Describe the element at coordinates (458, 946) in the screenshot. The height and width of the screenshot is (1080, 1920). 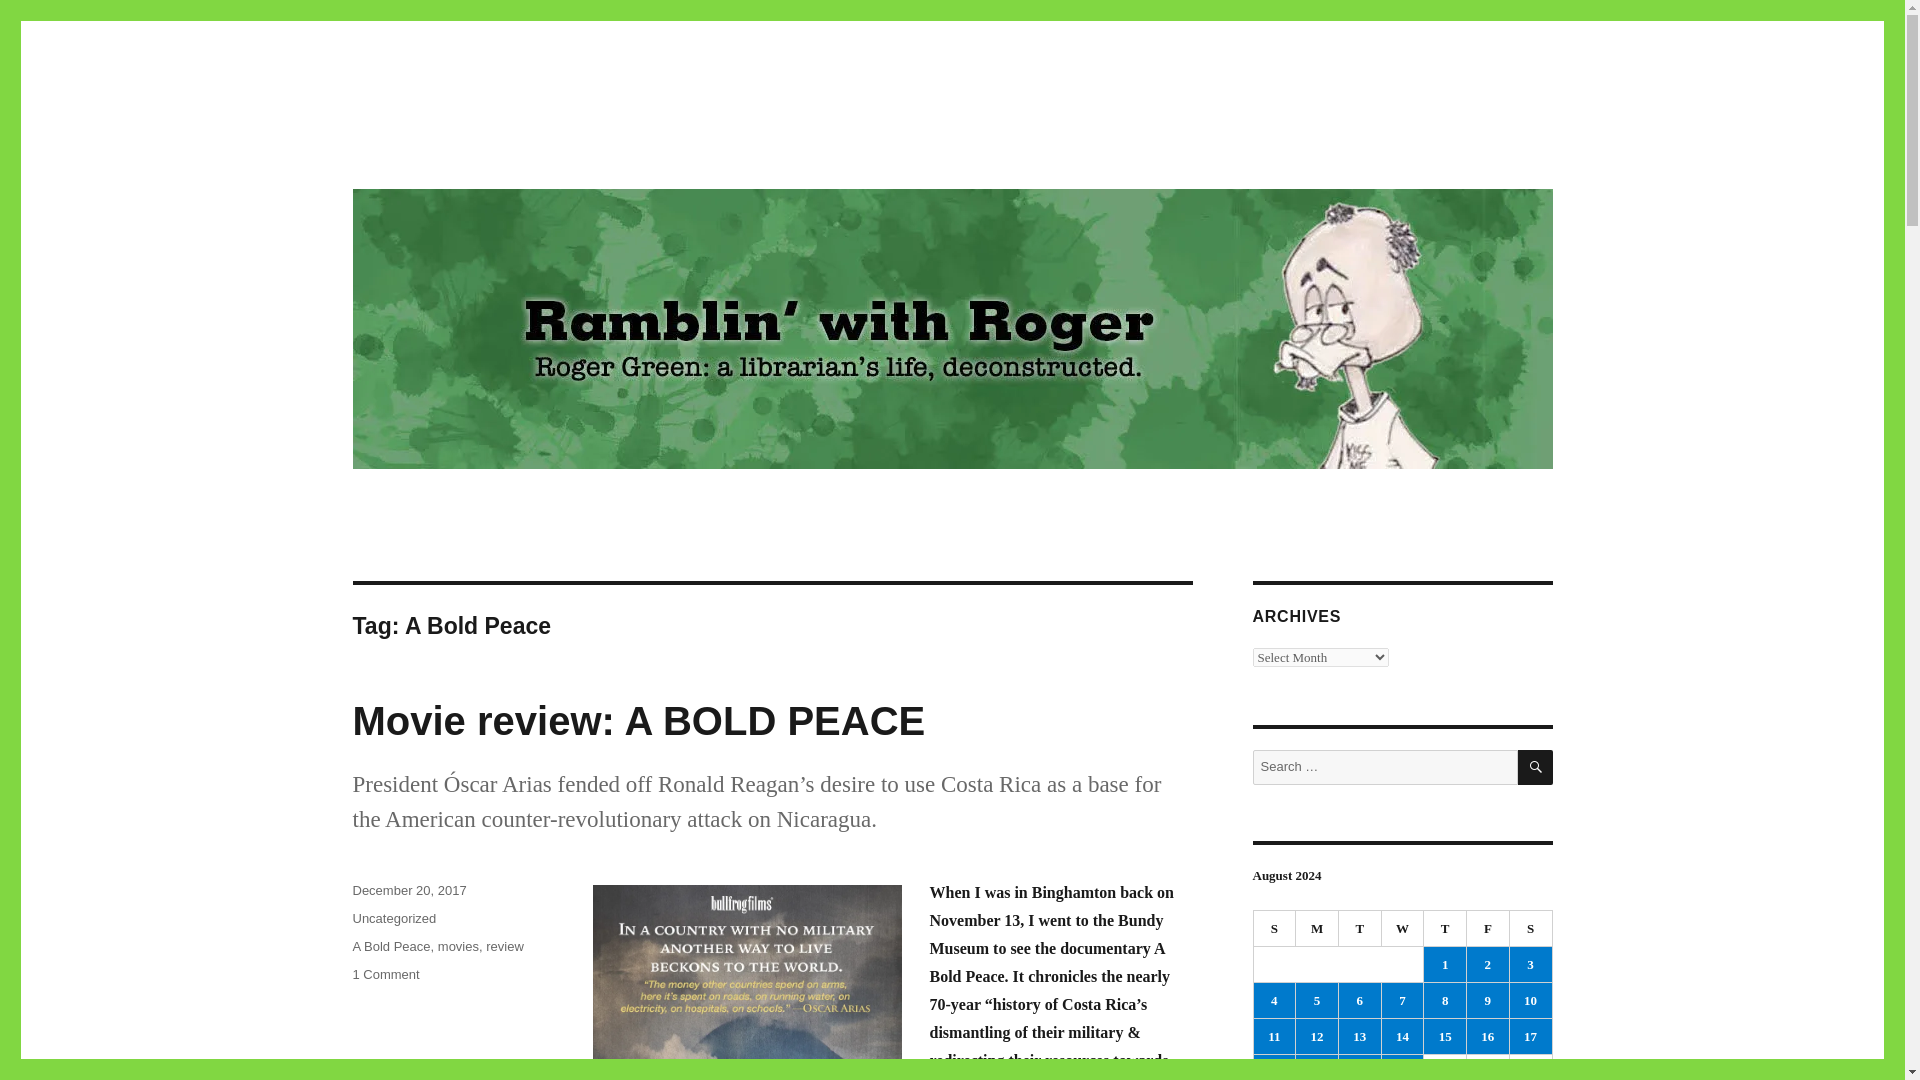
I see `movies` at that location.